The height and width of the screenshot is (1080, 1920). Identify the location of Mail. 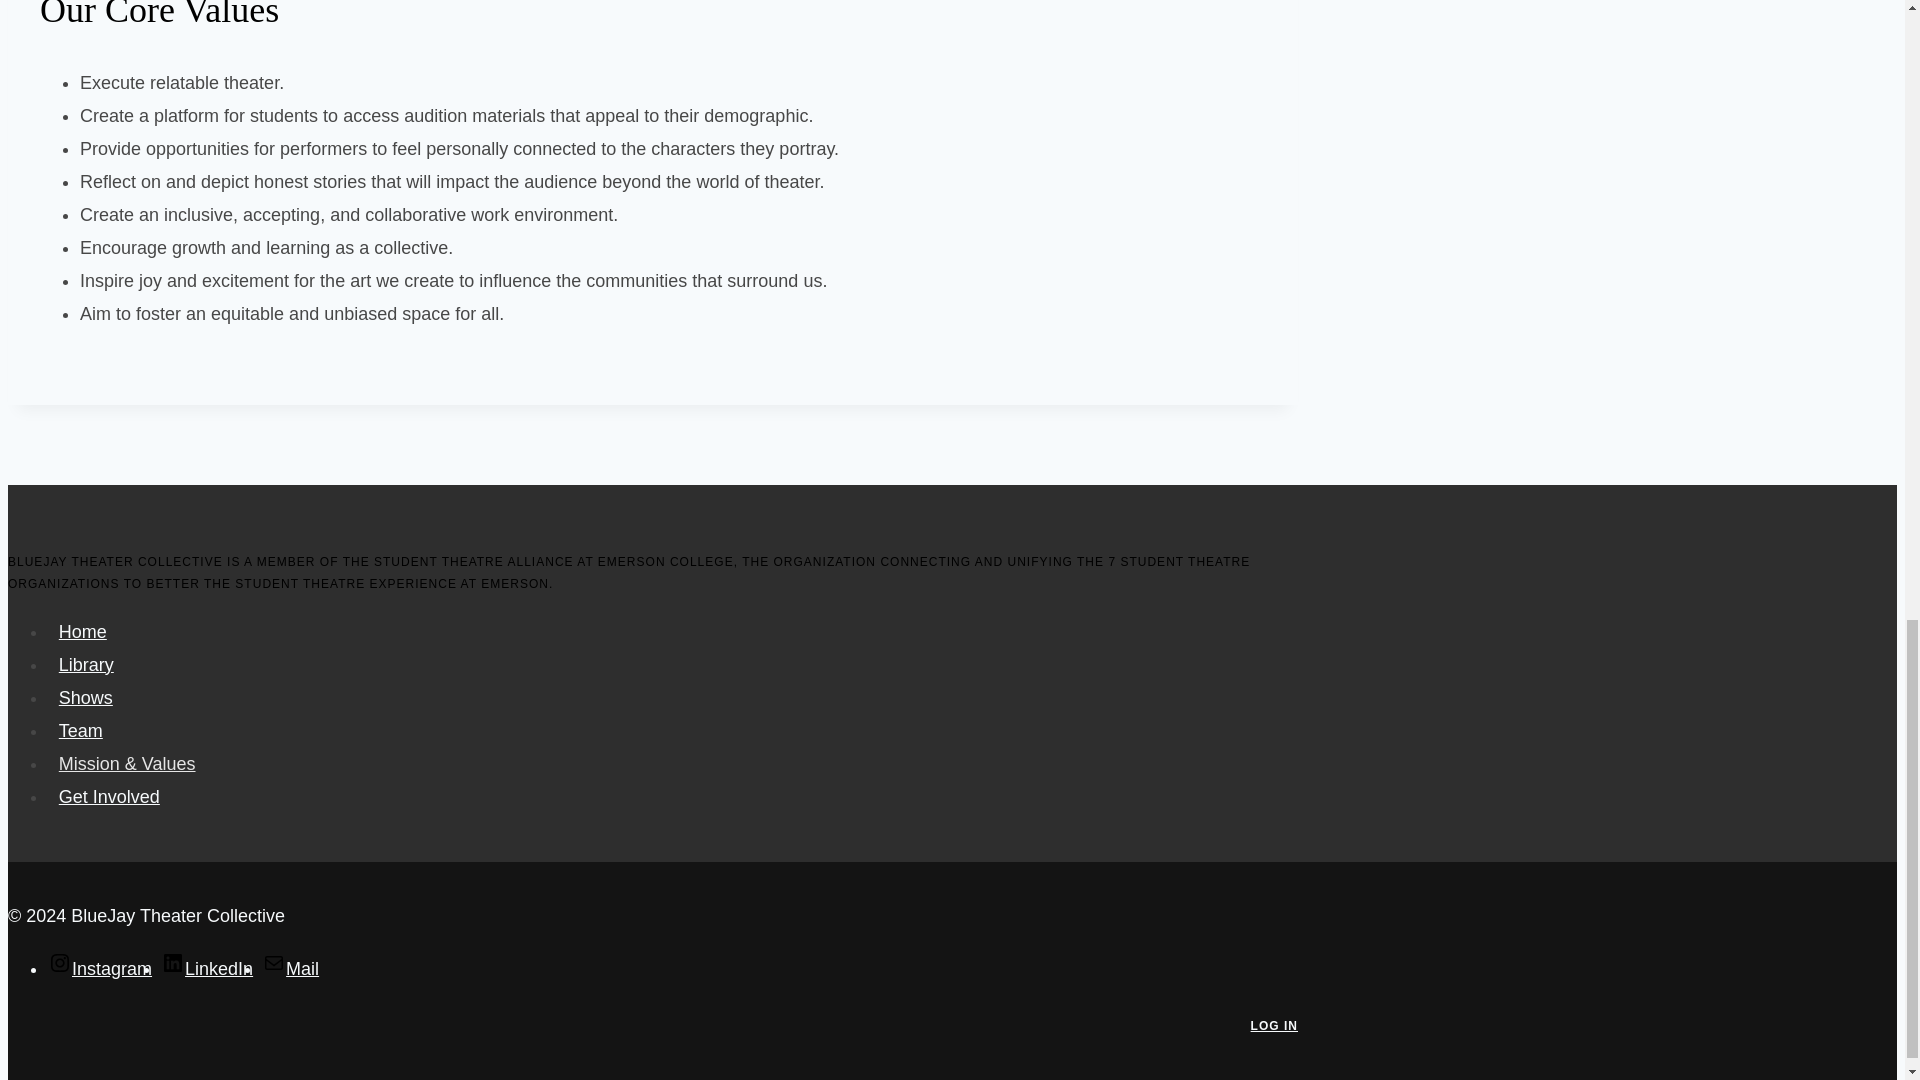
(290, 968).